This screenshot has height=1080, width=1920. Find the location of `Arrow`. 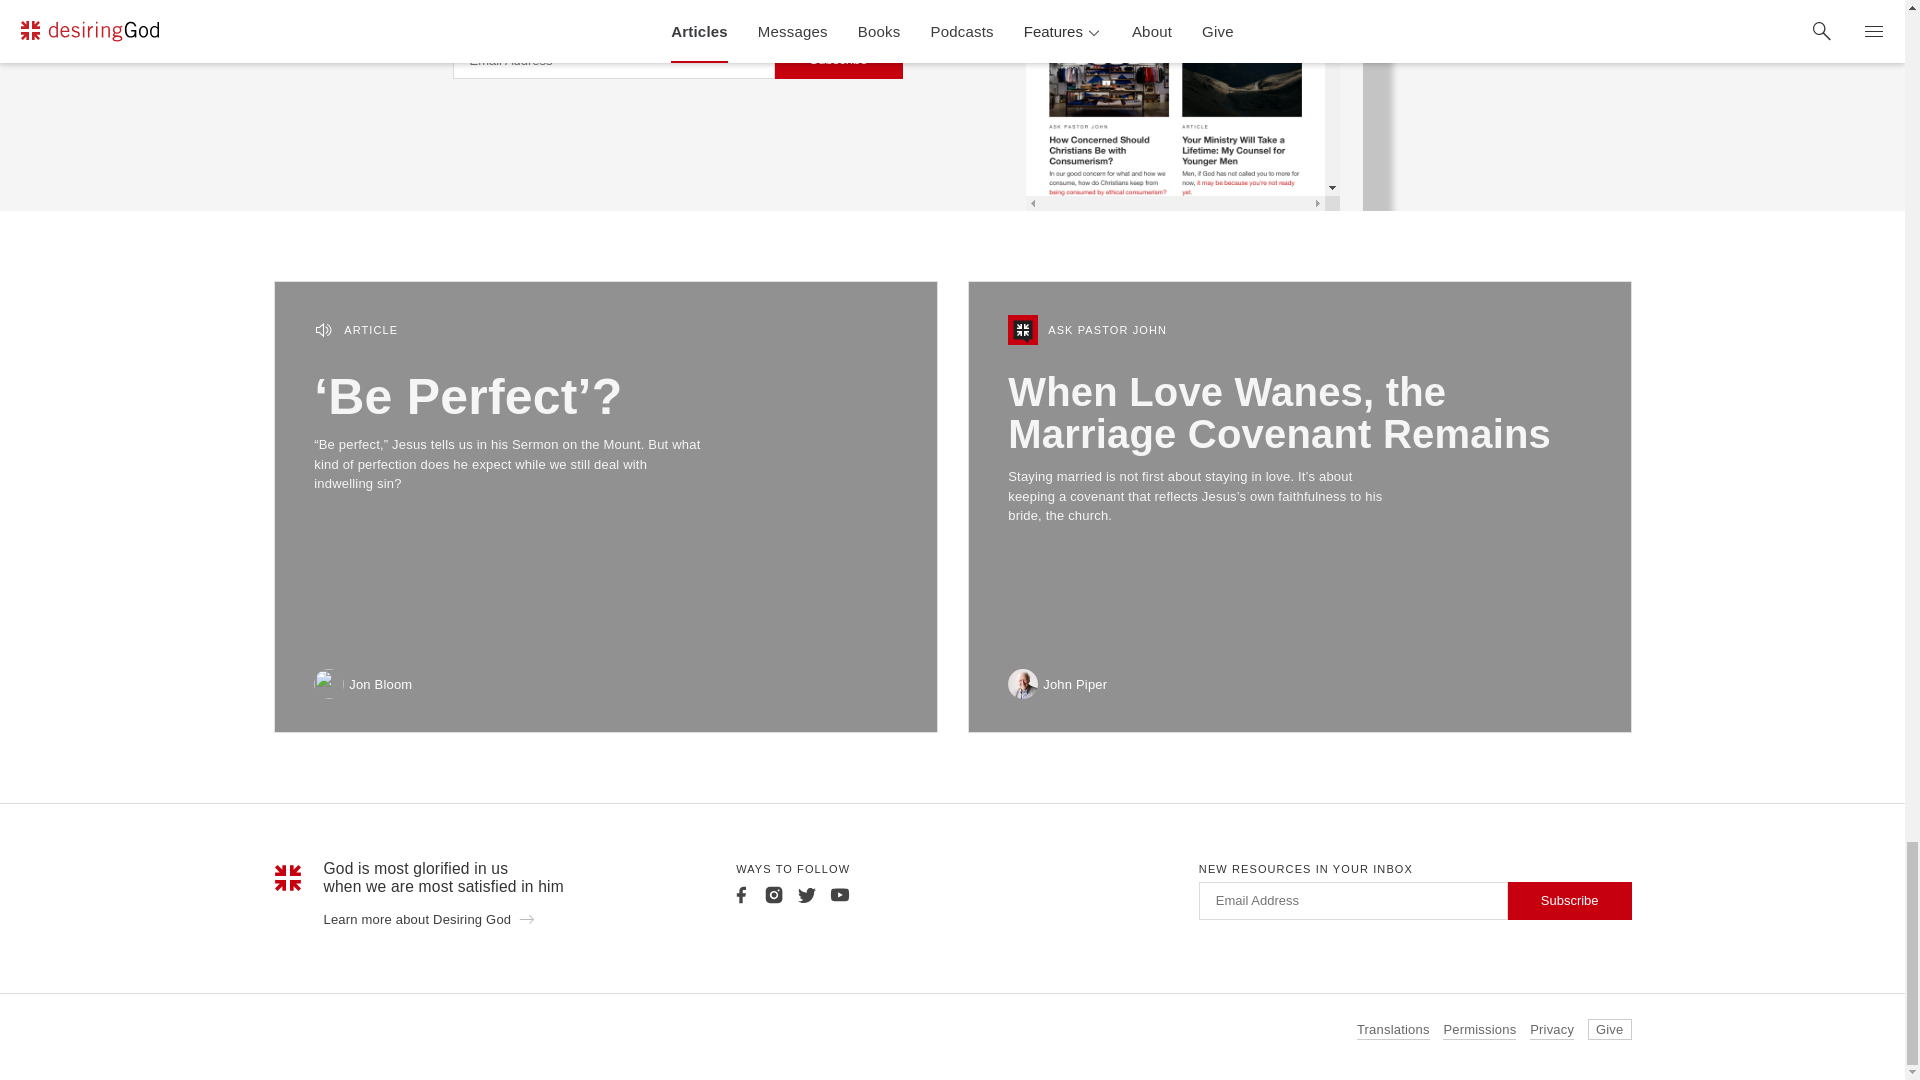

Arrow is located at coordinates (526, 918).